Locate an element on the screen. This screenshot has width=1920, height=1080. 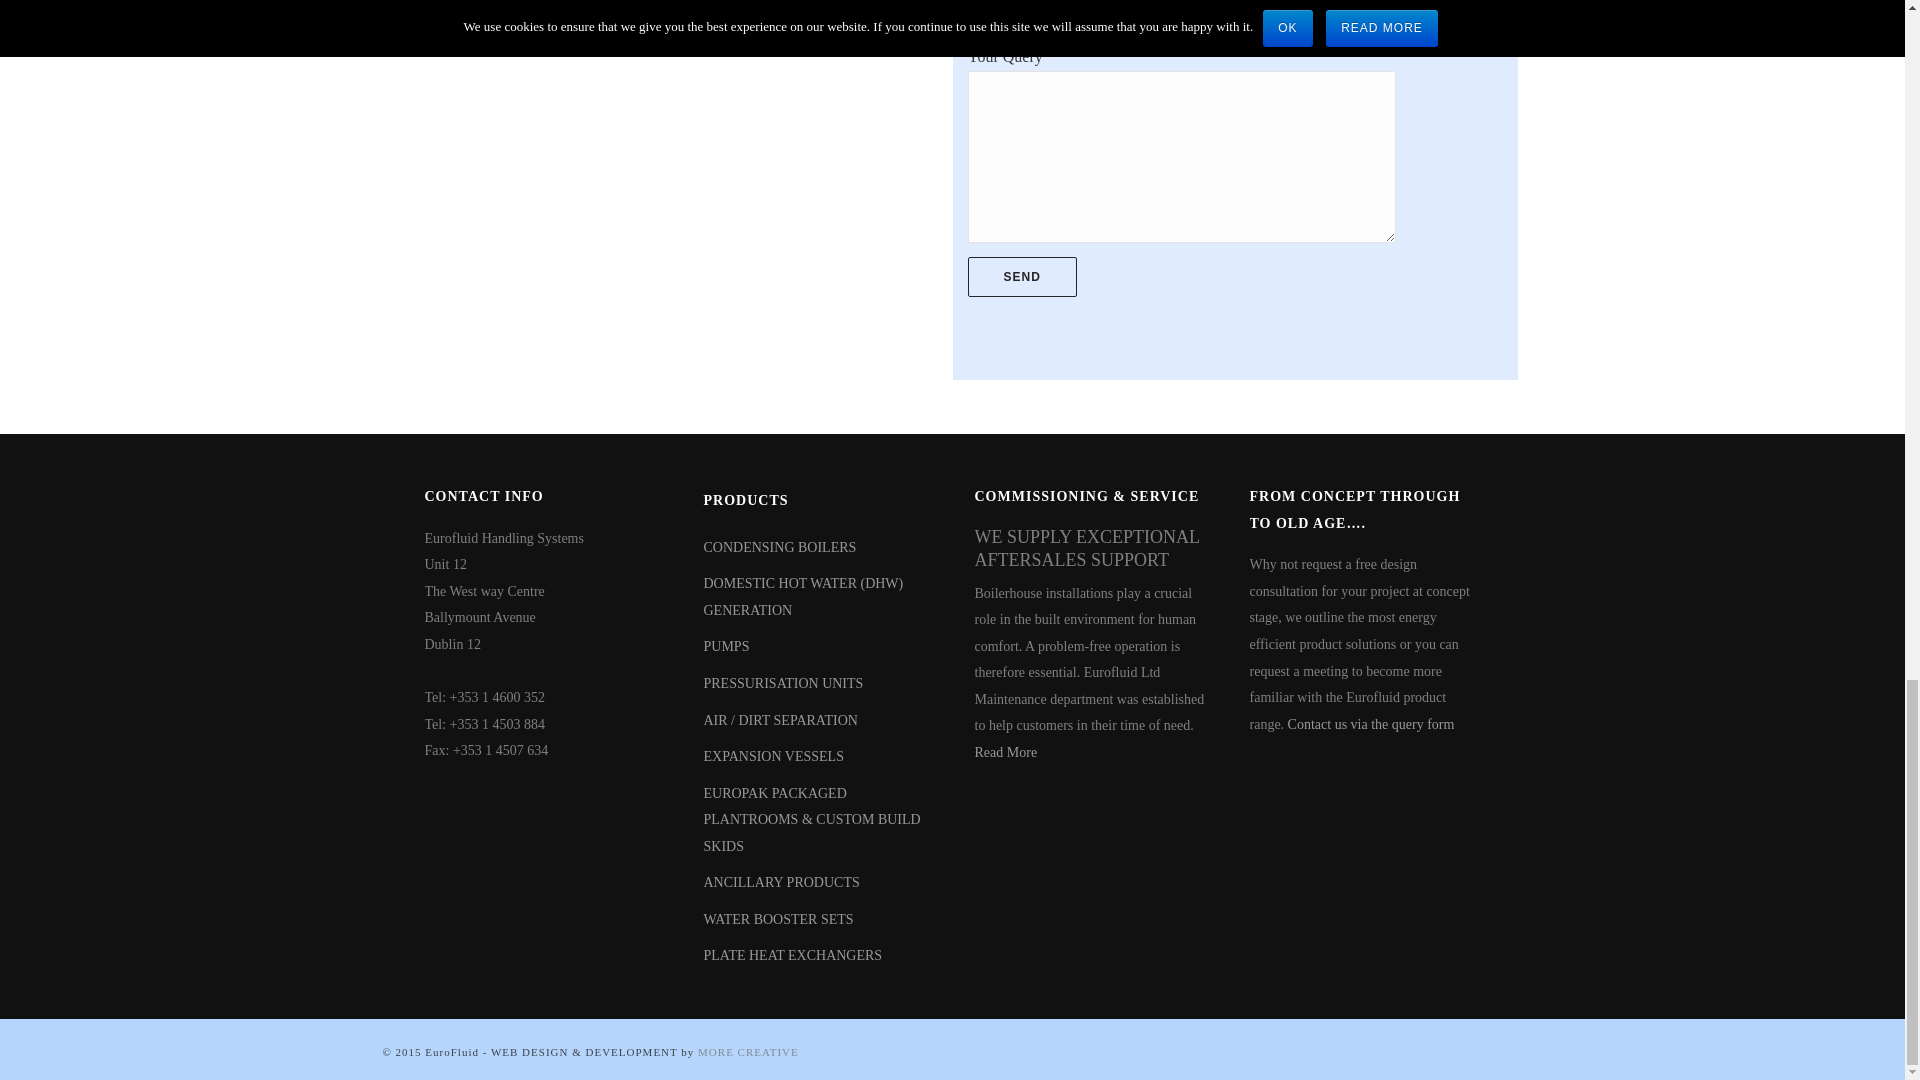
Send is located at coordinates (1022, 277).